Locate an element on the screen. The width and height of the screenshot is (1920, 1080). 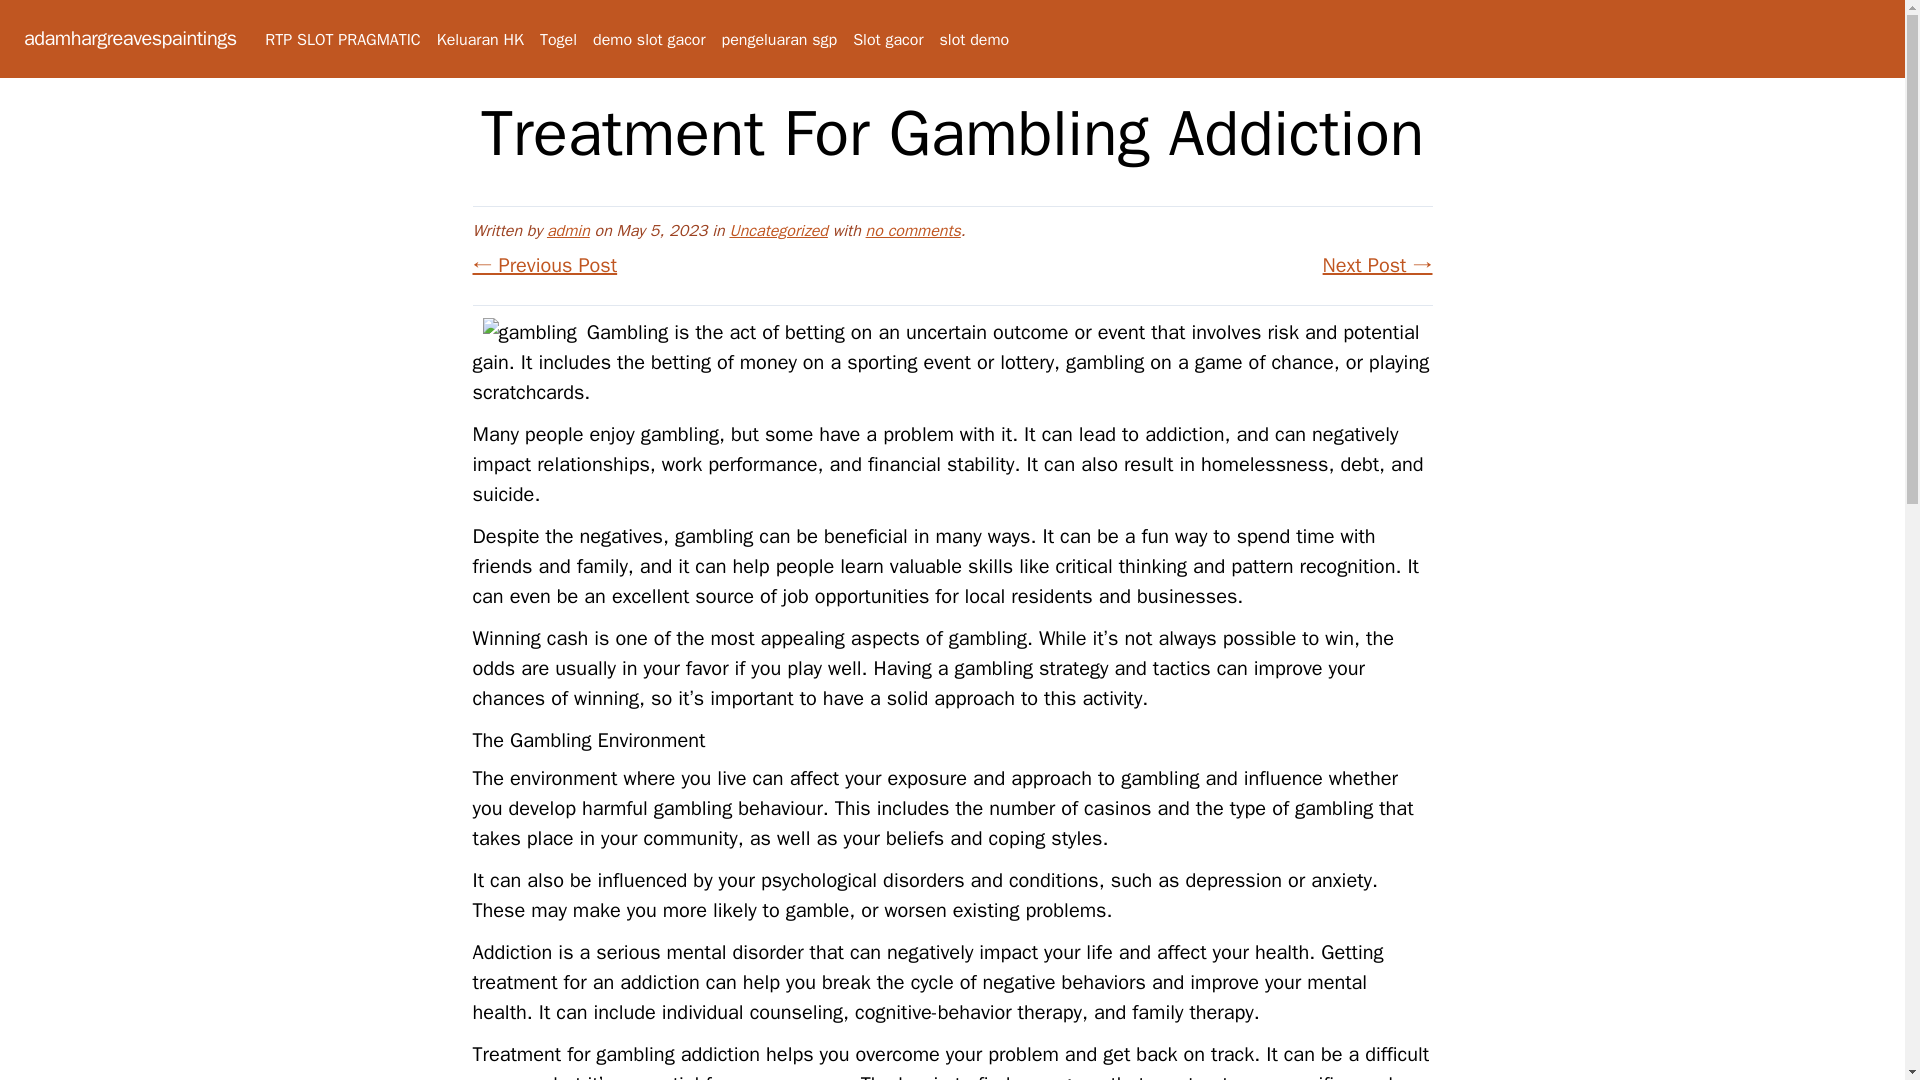
no comments is located at coordinates (913, 230).